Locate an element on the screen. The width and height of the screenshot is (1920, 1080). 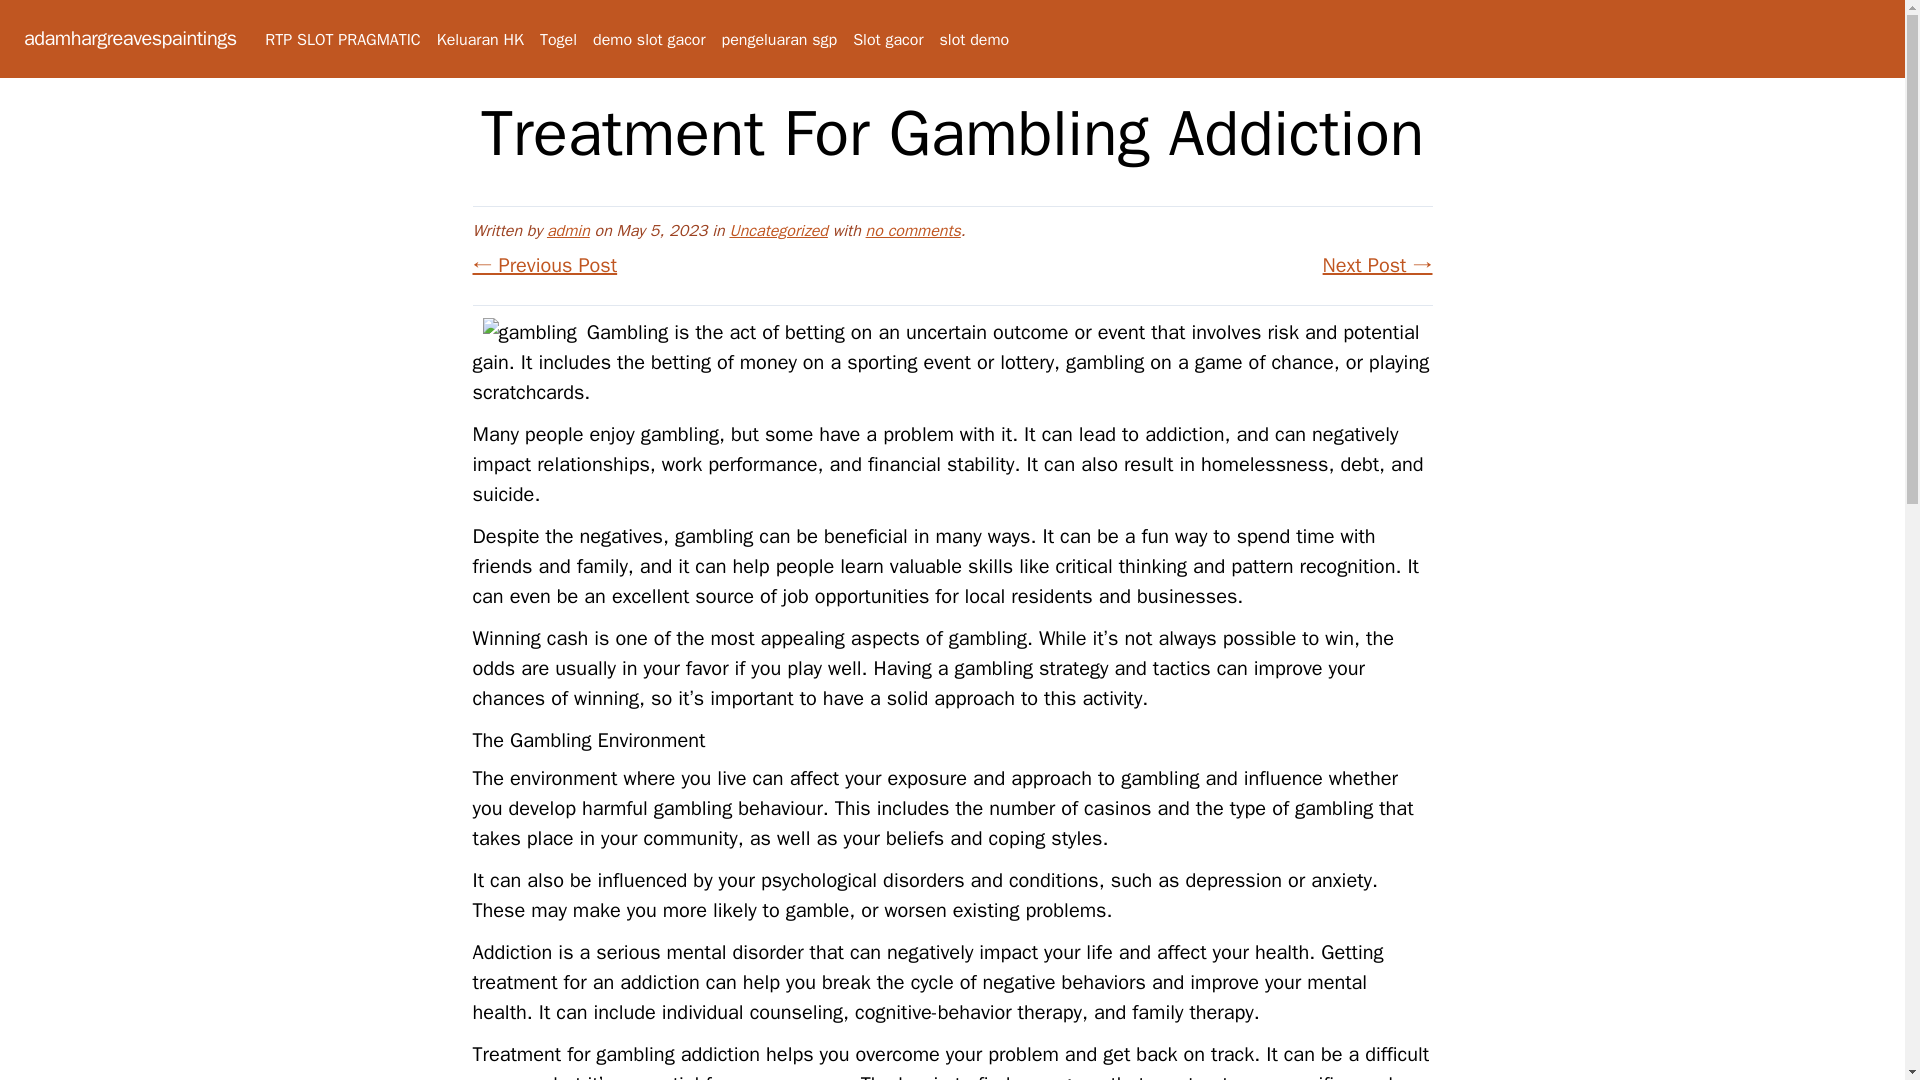
no comments is located at coordinates (913, 230).